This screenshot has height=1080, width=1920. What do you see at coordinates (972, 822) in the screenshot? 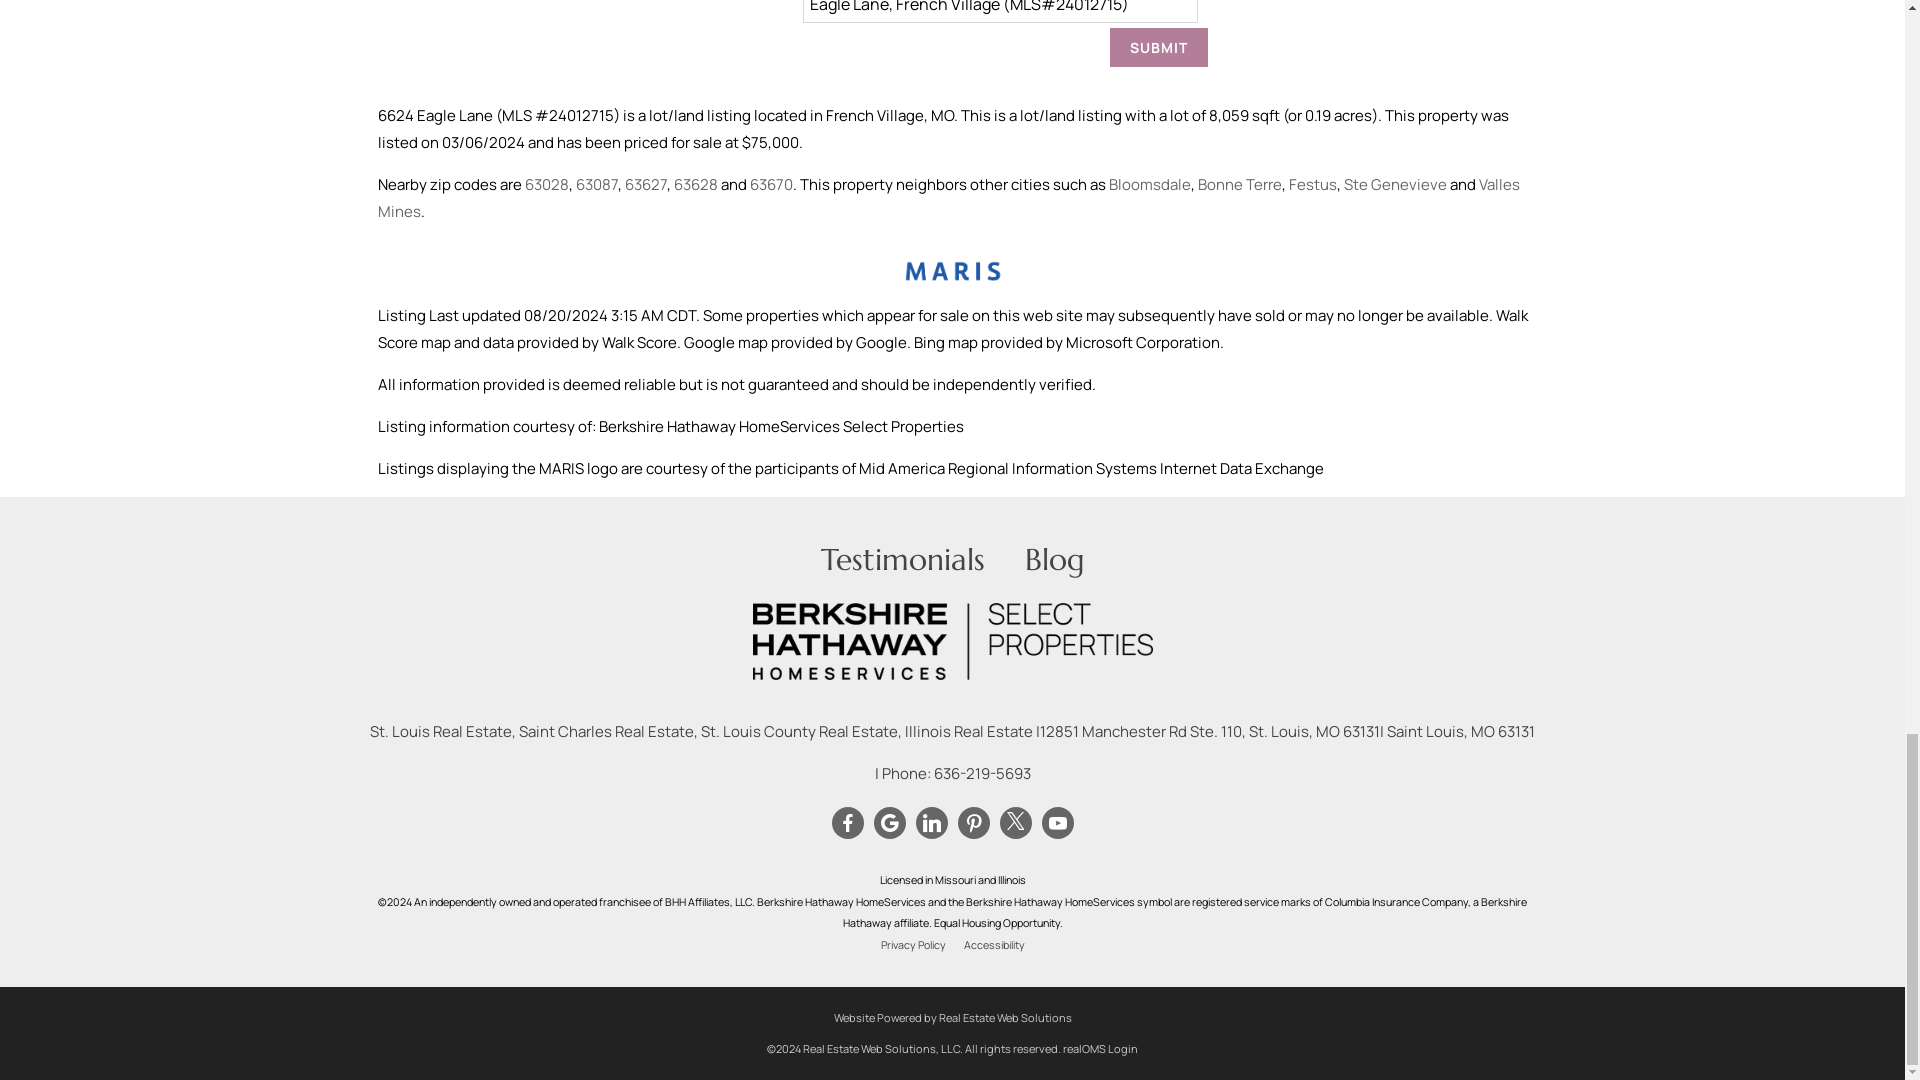
I see `Visit me on Pinterest` at bounding box center [972, 822].